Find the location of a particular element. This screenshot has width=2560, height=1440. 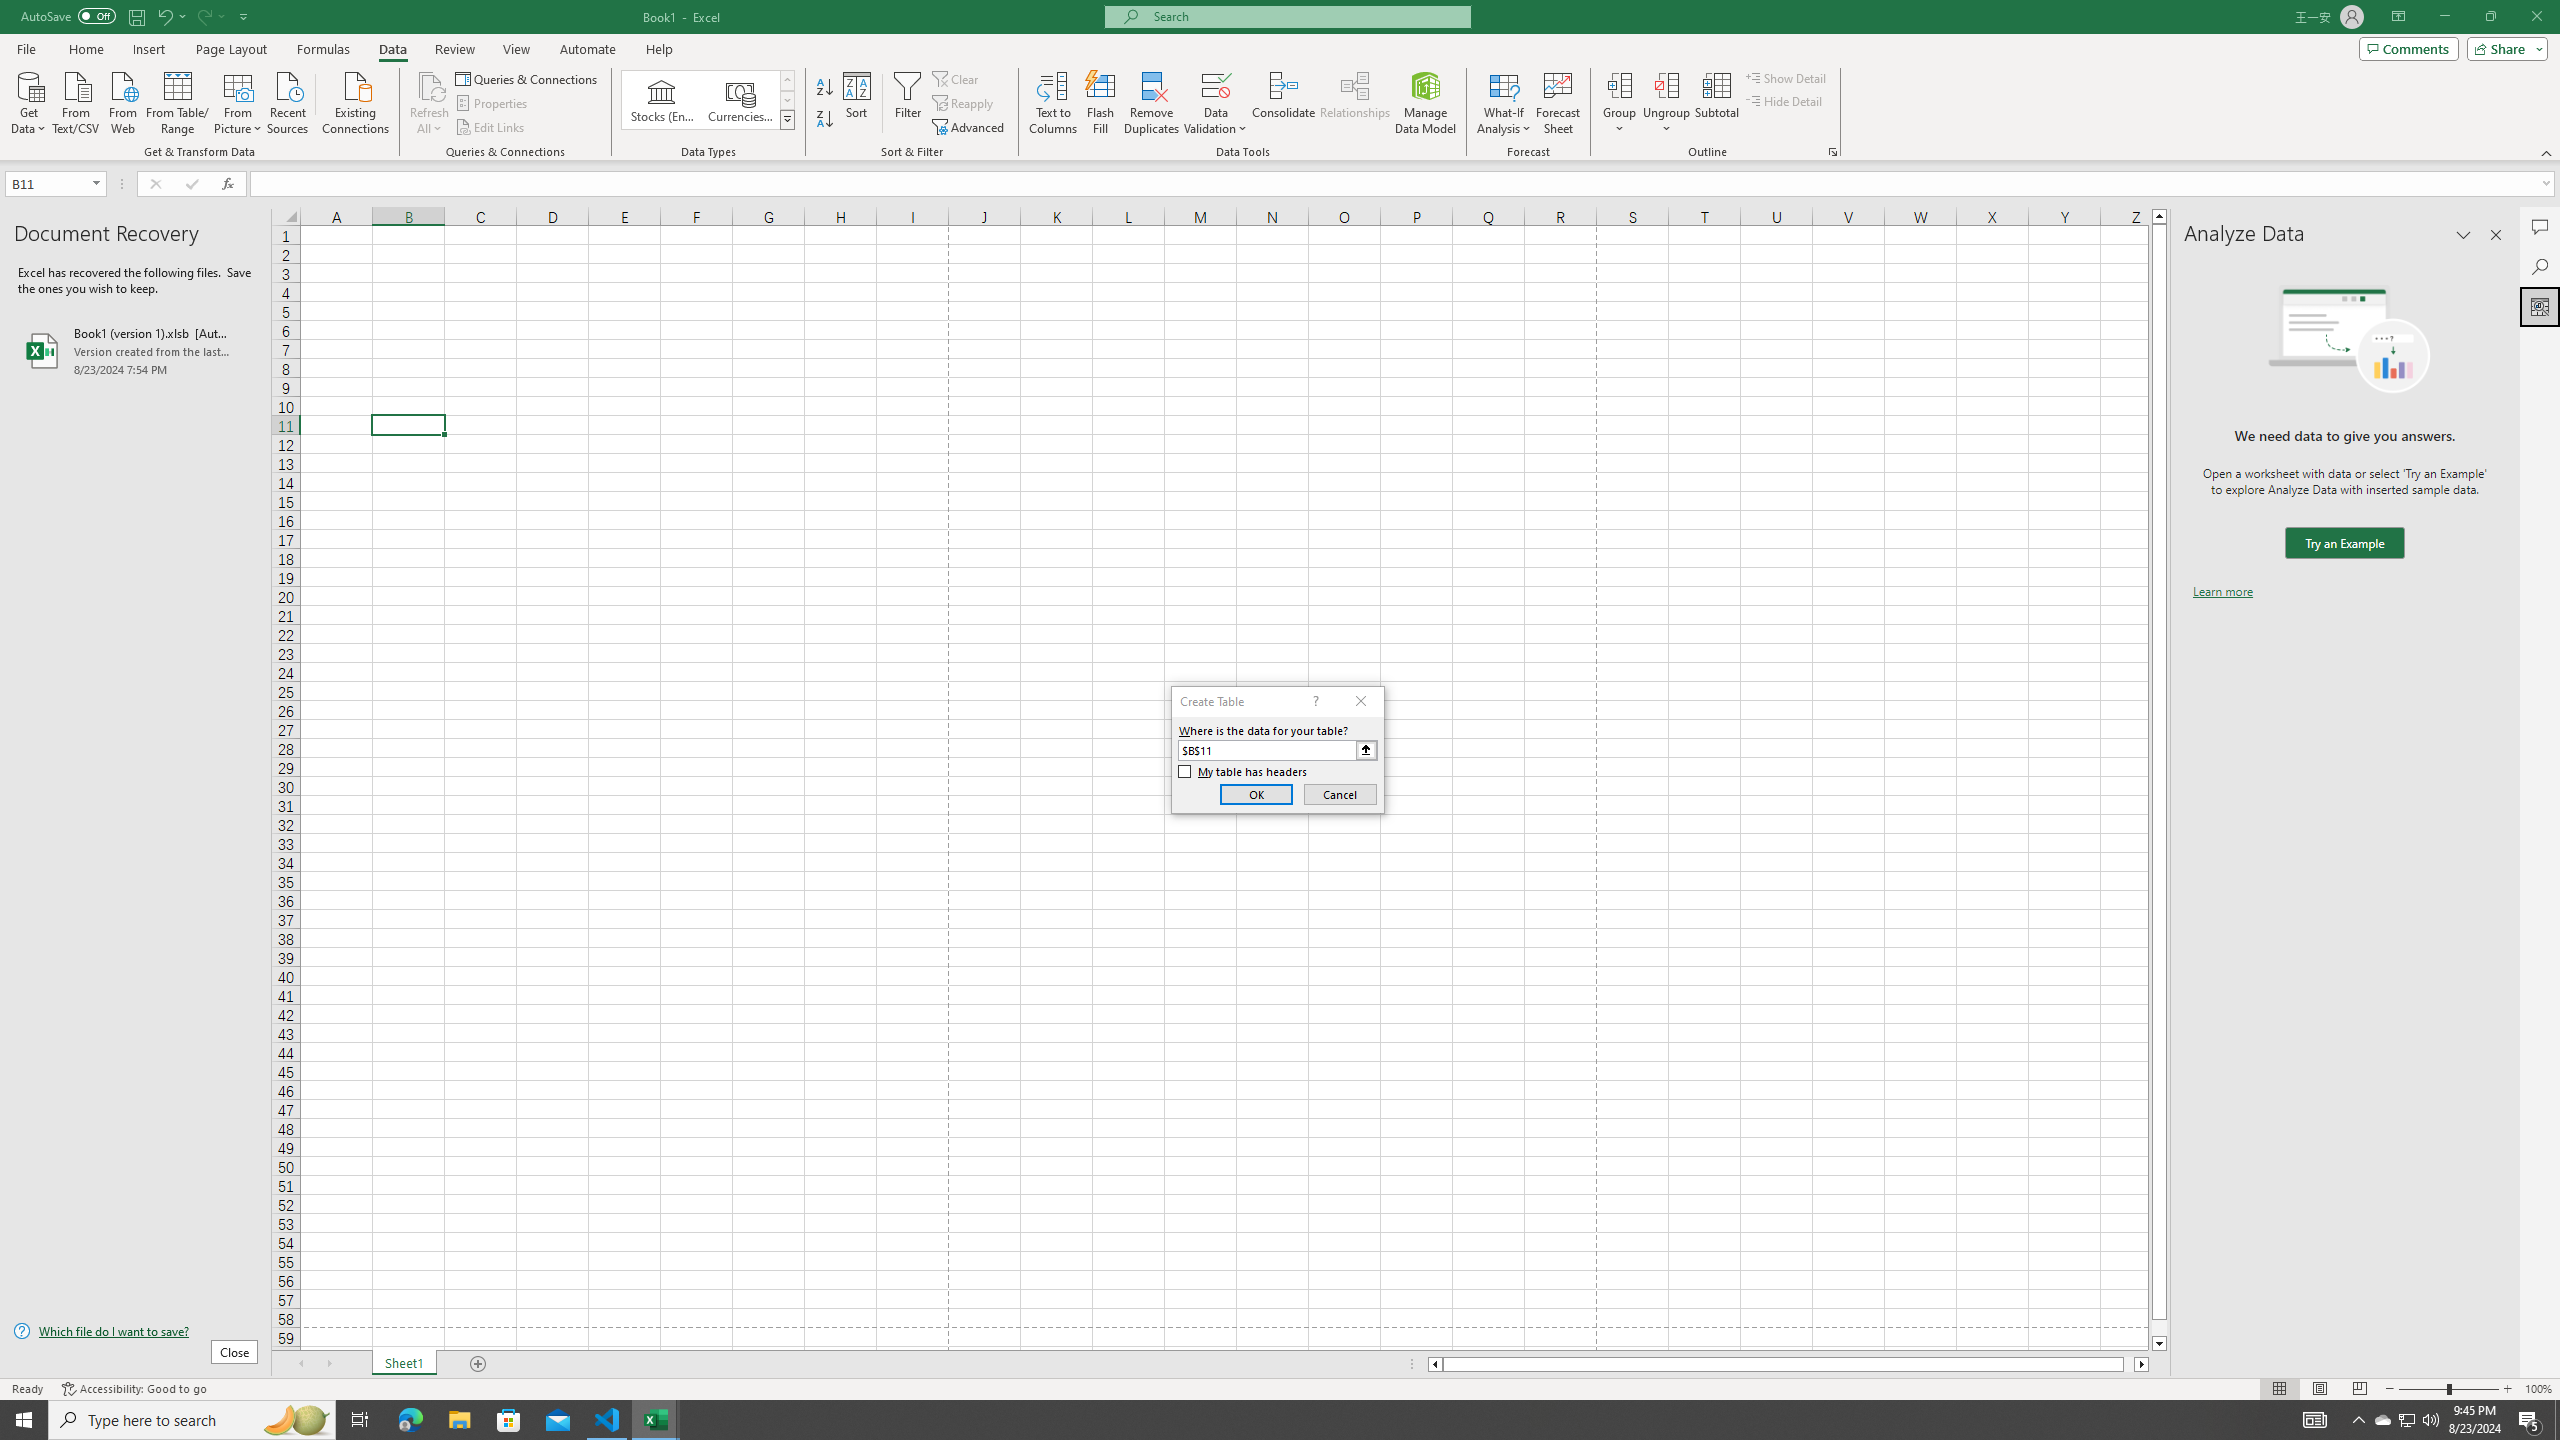

Reapply is located at coordinates (964, 104).